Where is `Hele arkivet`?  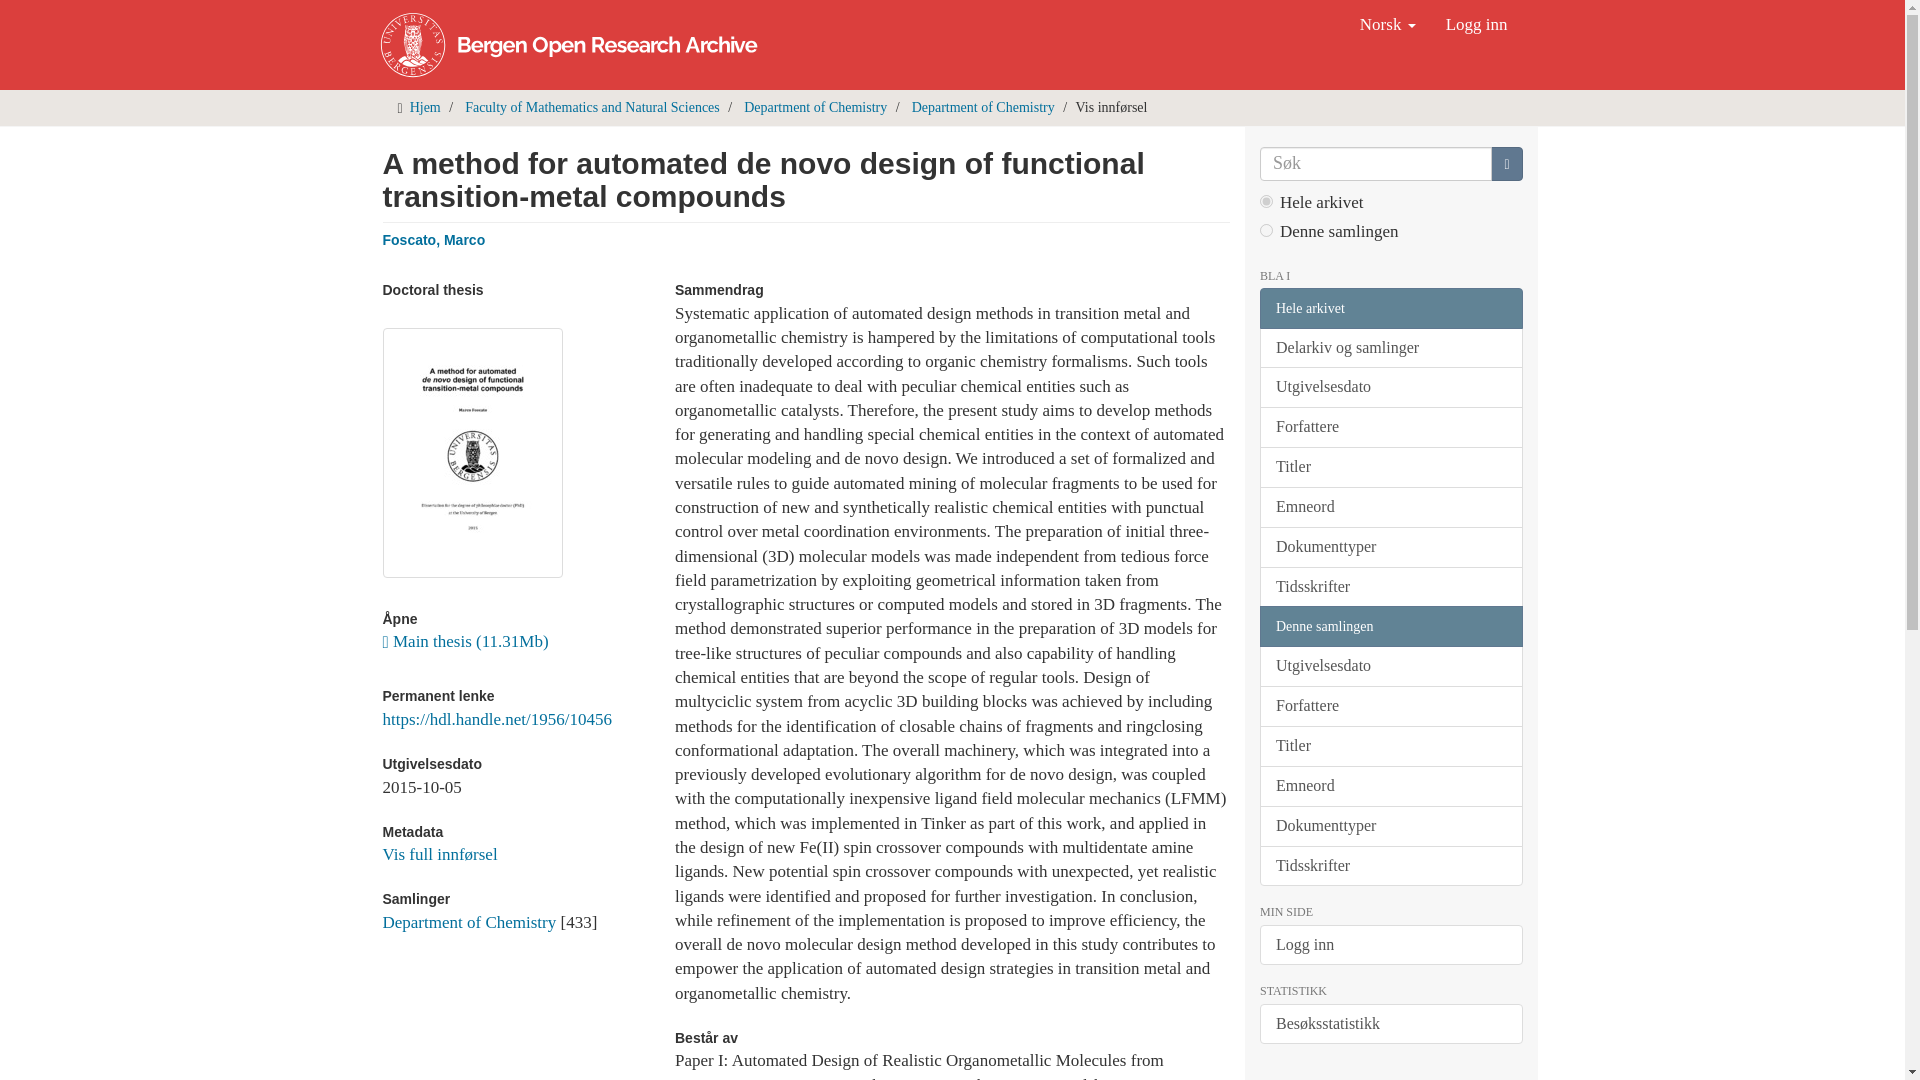 Hele arkivet is located at coordinates (1390, 308).